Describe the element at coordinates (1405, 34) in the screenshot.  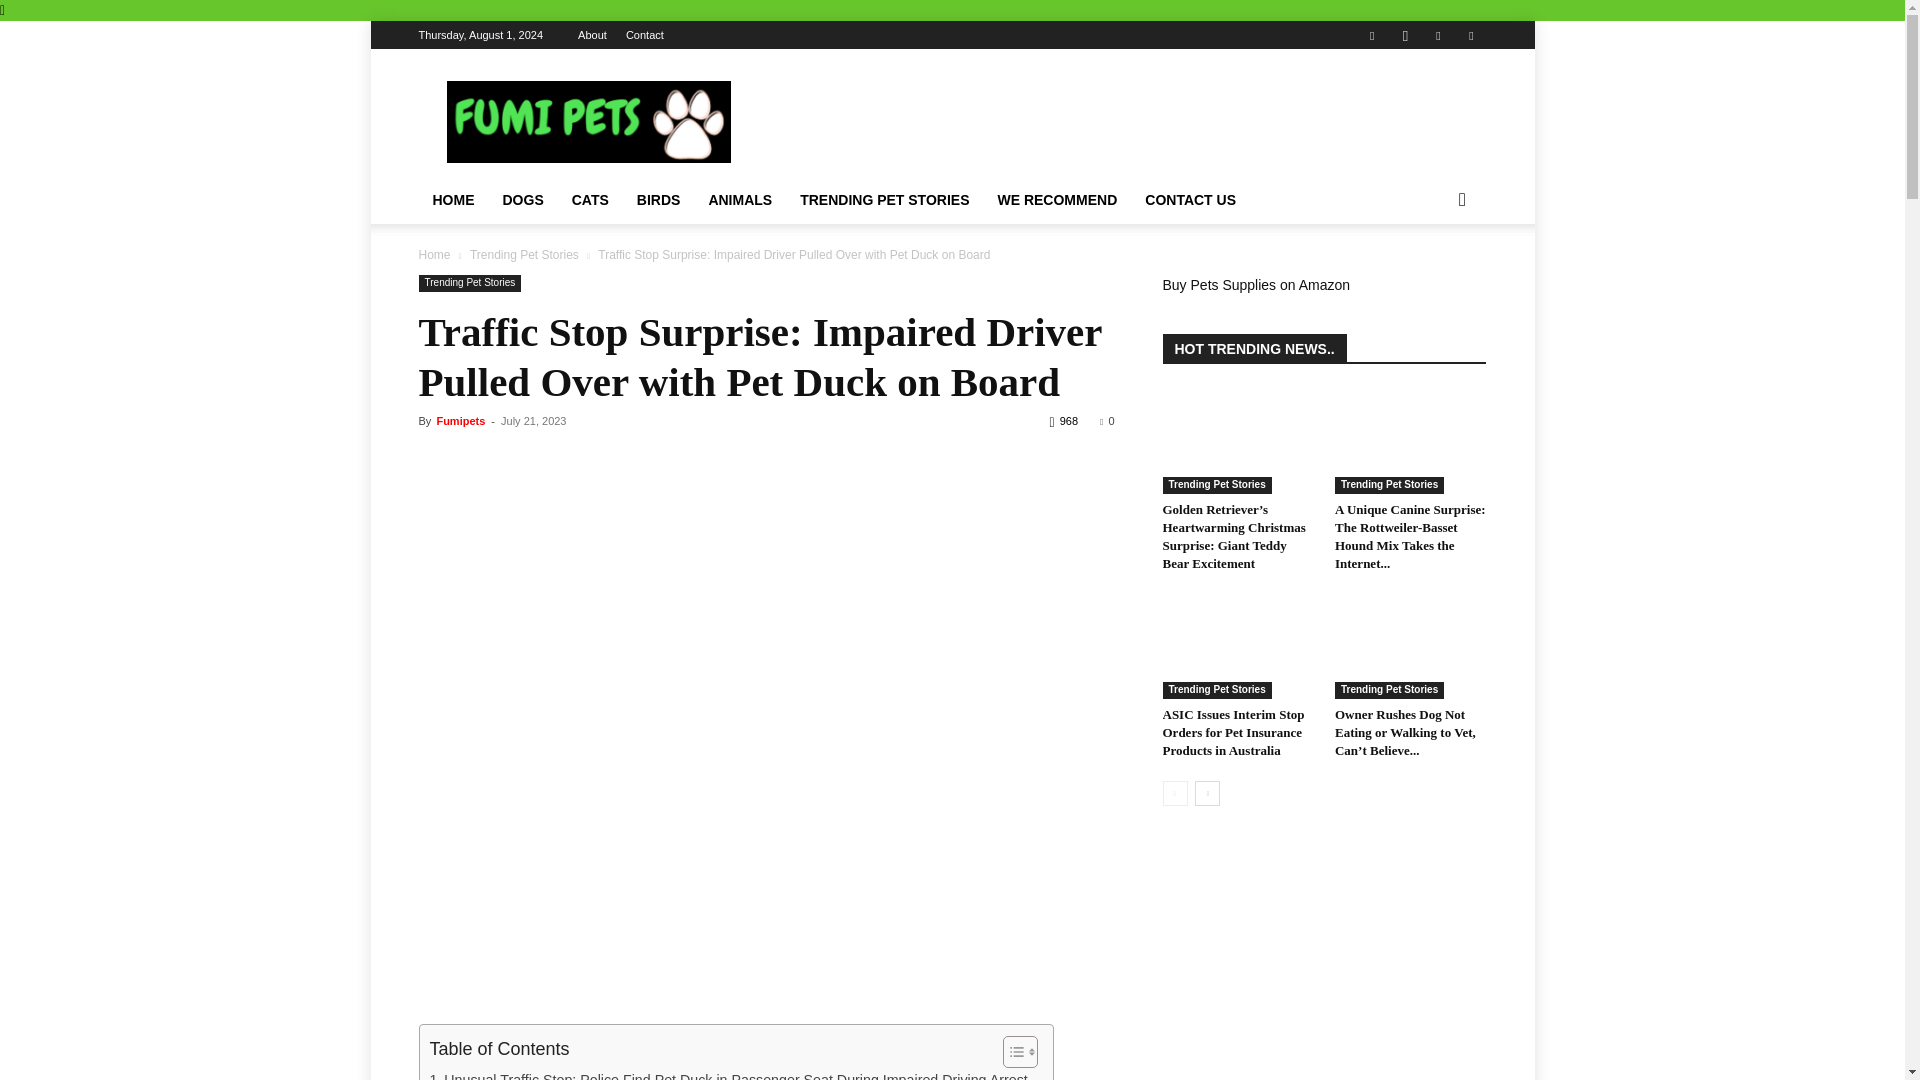
I see `Instagram` at that location.